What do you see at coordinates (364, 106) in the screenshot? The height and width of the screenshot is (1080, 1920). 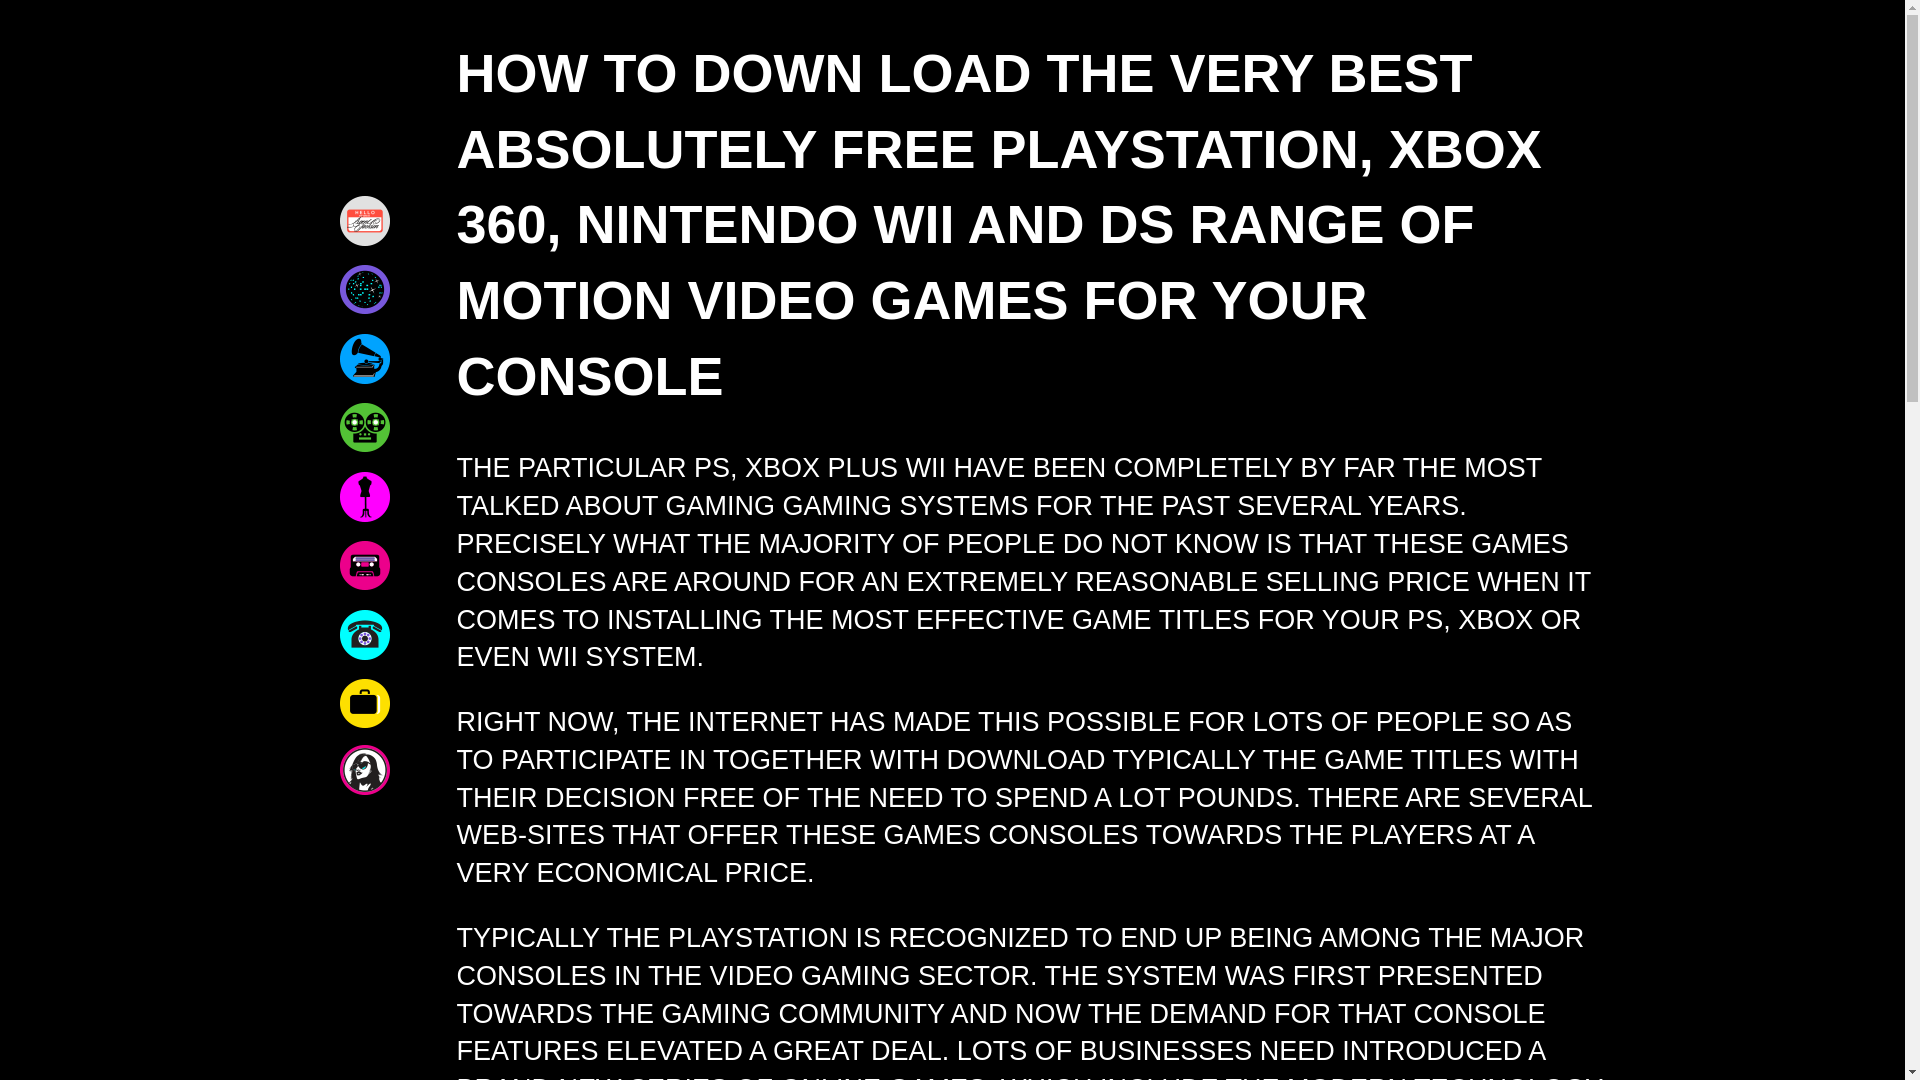 I see `AGENT JACKSON :: LOVE IS LIFE. LIFE IS LOVE` at bounding box center [364, 106].